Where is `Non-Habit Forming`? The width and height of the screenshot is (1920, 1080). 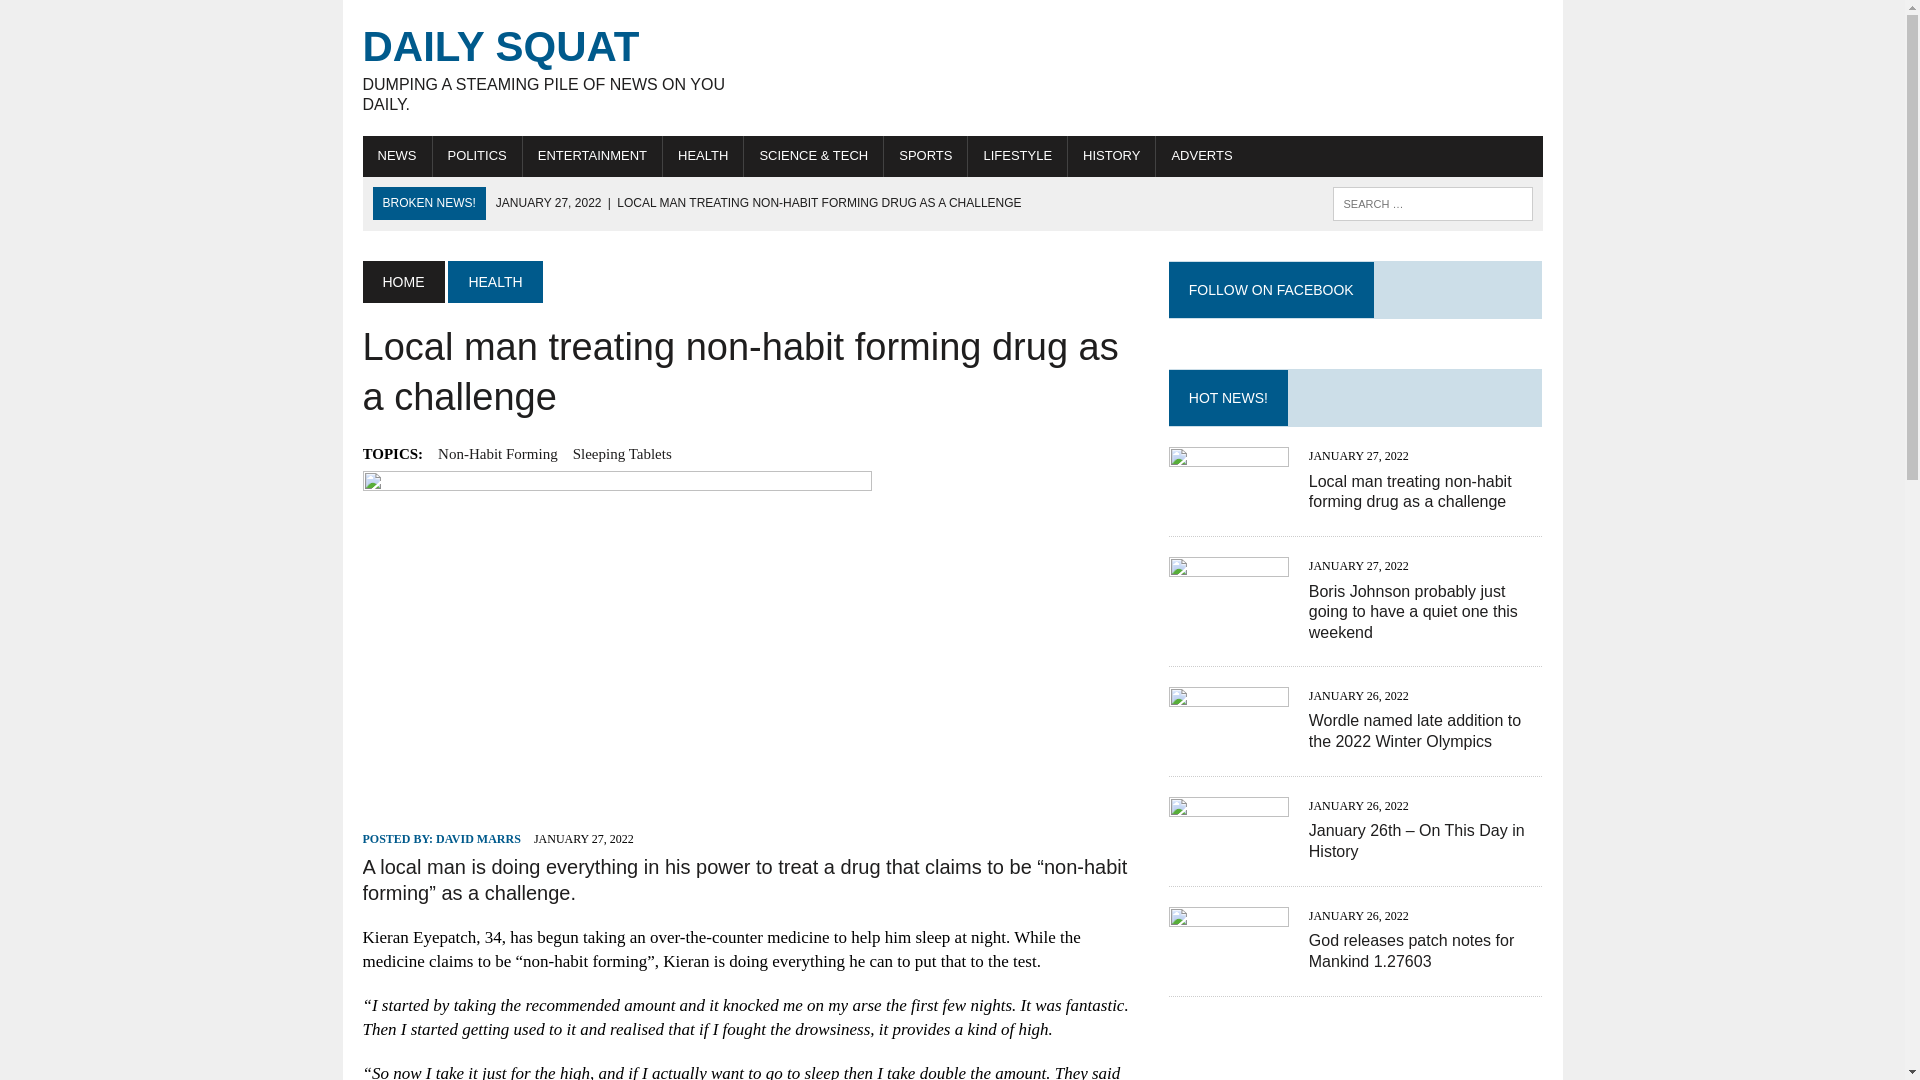 Non-Habit Forming is located at coordinates (498, 453).